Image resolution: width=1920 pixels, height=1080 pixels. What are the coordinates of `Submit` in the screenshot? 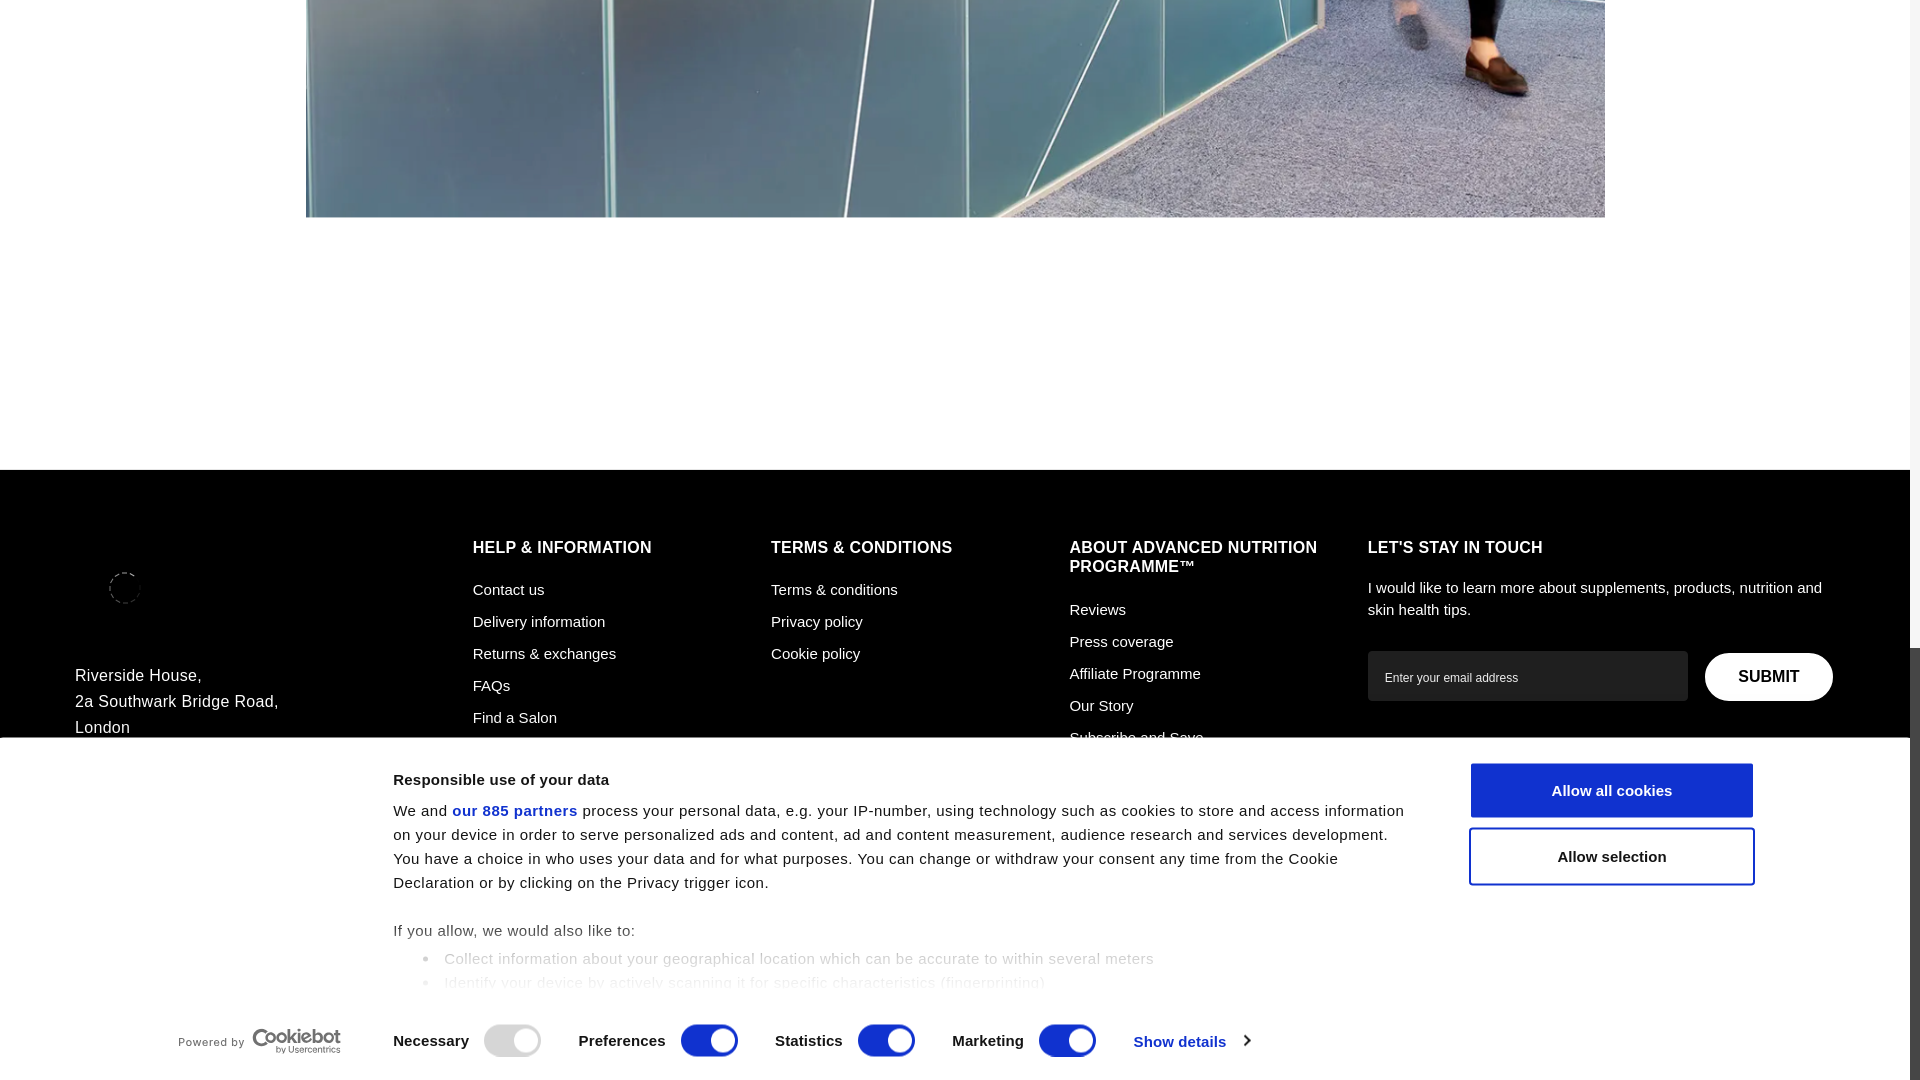 It's located at (1769, 677).